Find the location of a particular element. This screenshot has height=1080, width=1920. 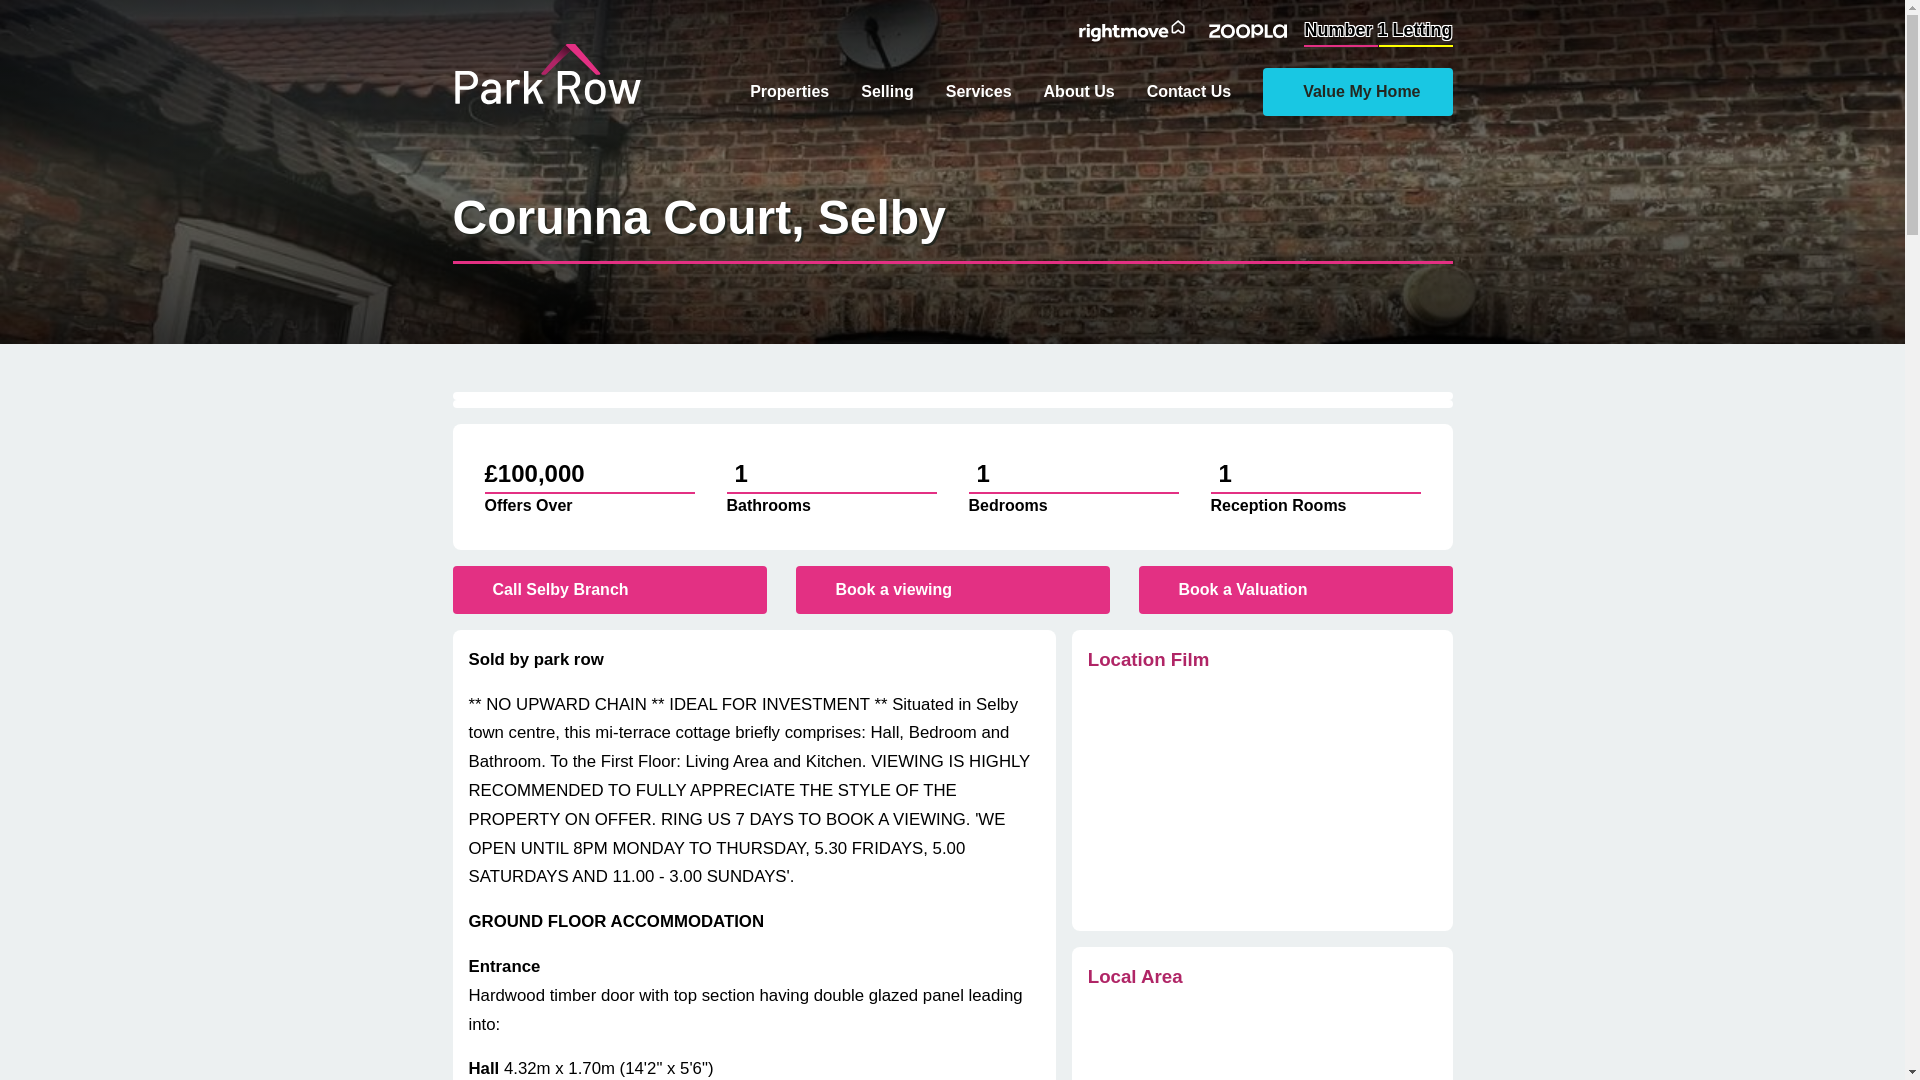

Return to homepage is located at coordinates (546, 110).